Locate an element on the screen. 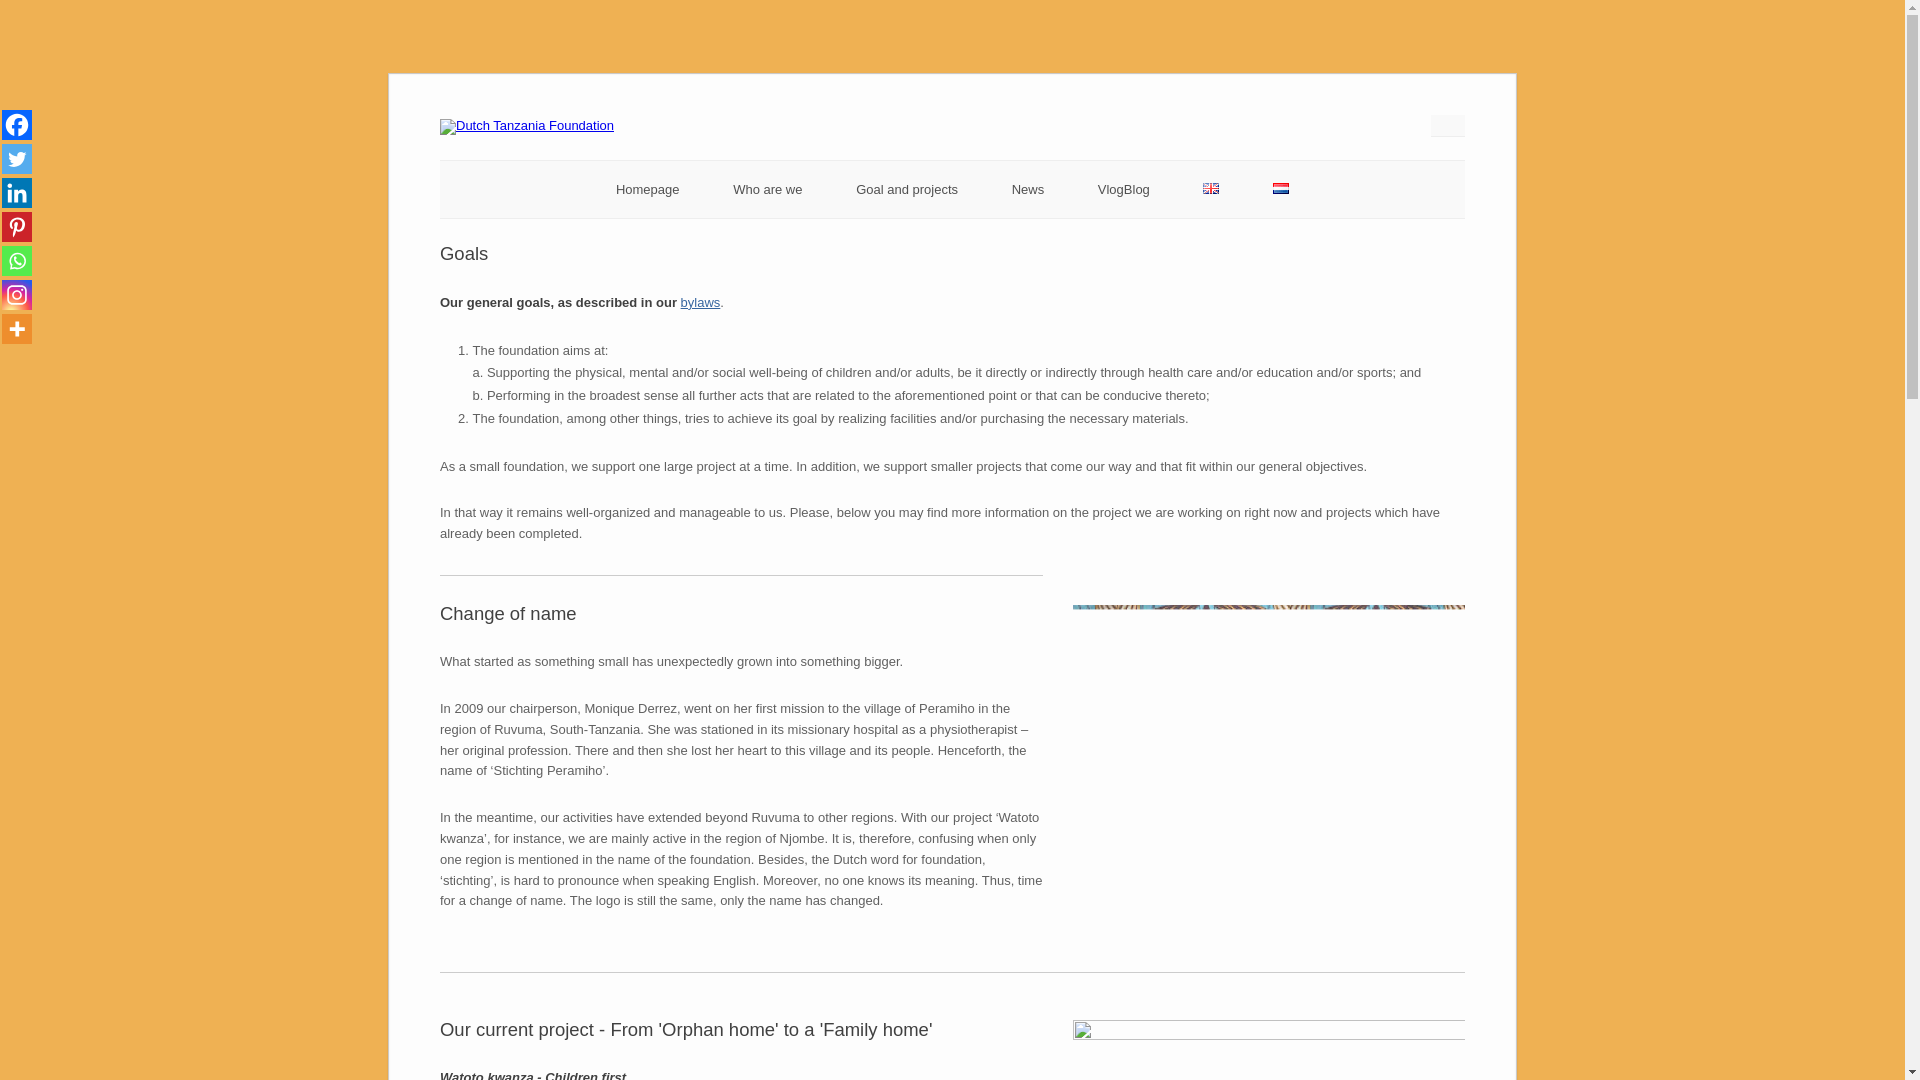  Schermafbeelding 2019-10-31 om 20.57.32 is located at coordinates (1268, 704).